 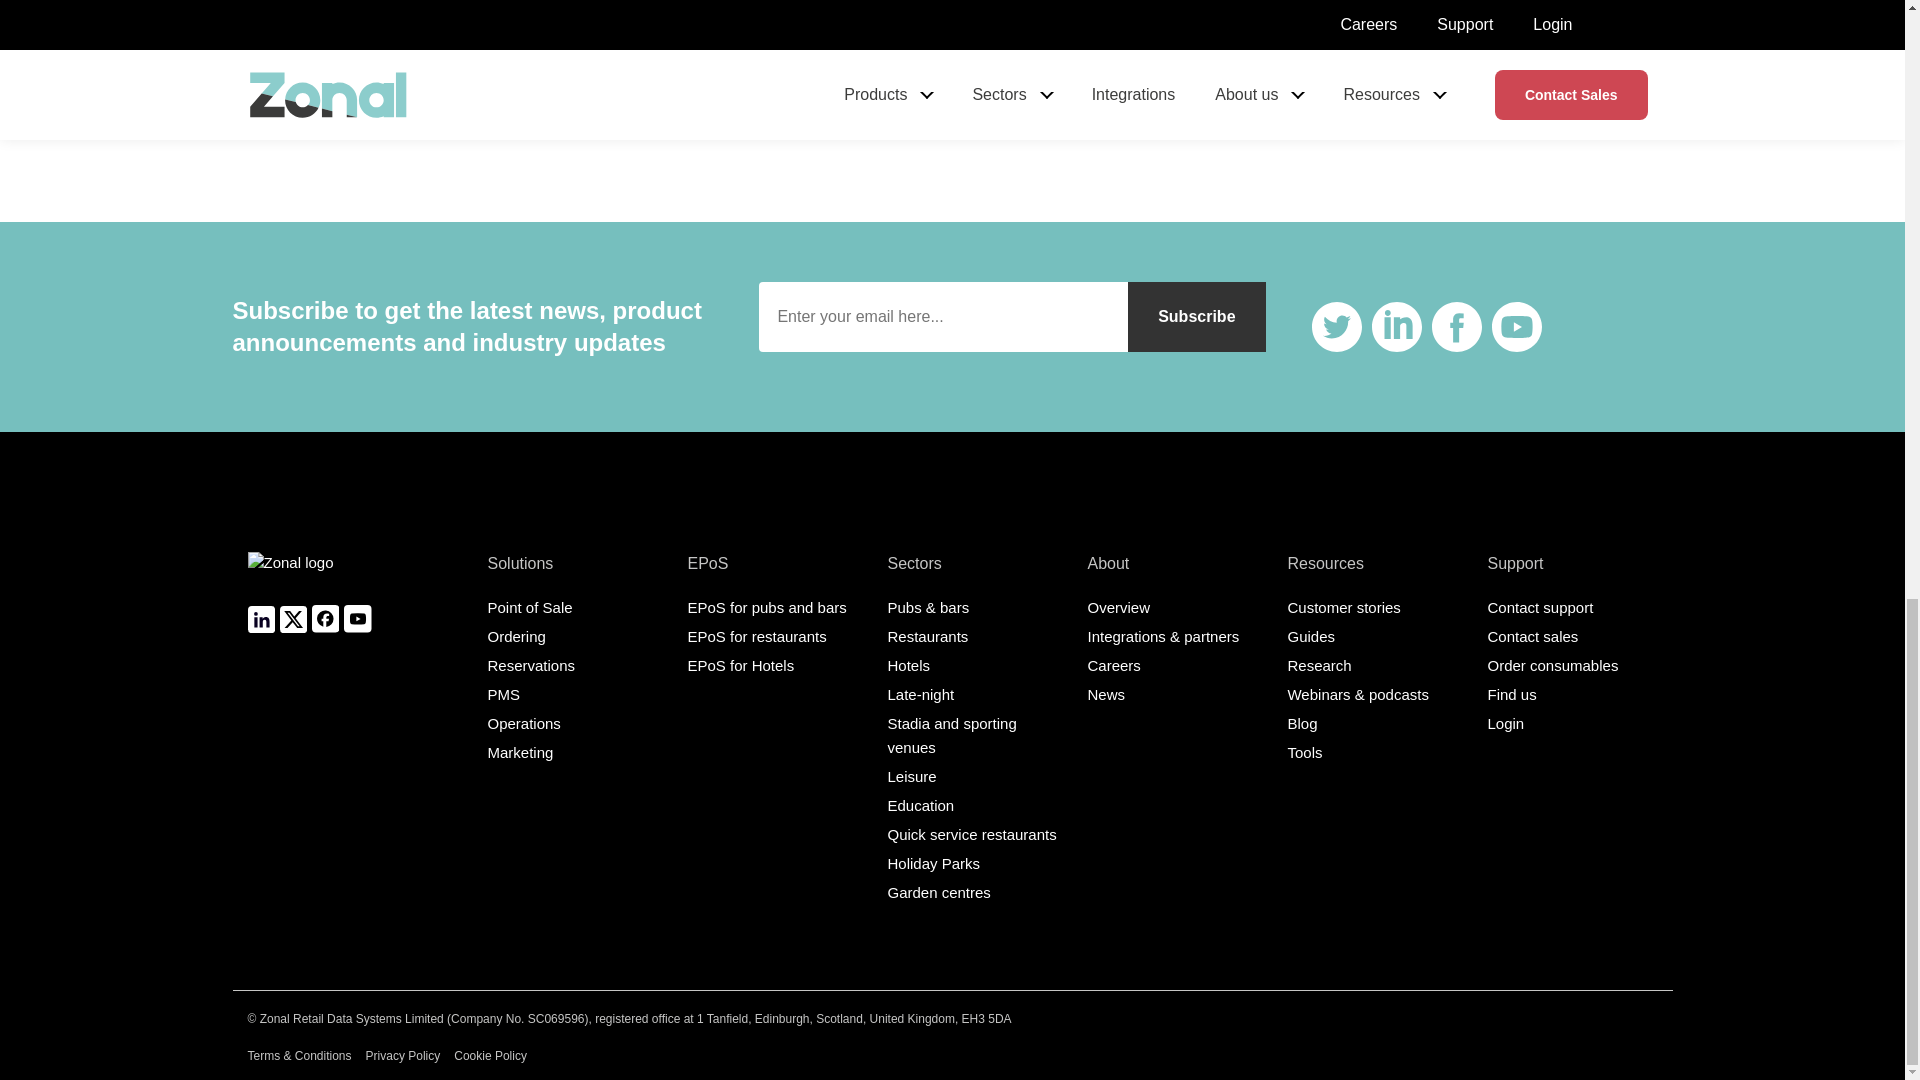 What do you see at coordinates (1196, 316) in the screenshot?
I see `Subscribe` at bounding box center [1196, 316].